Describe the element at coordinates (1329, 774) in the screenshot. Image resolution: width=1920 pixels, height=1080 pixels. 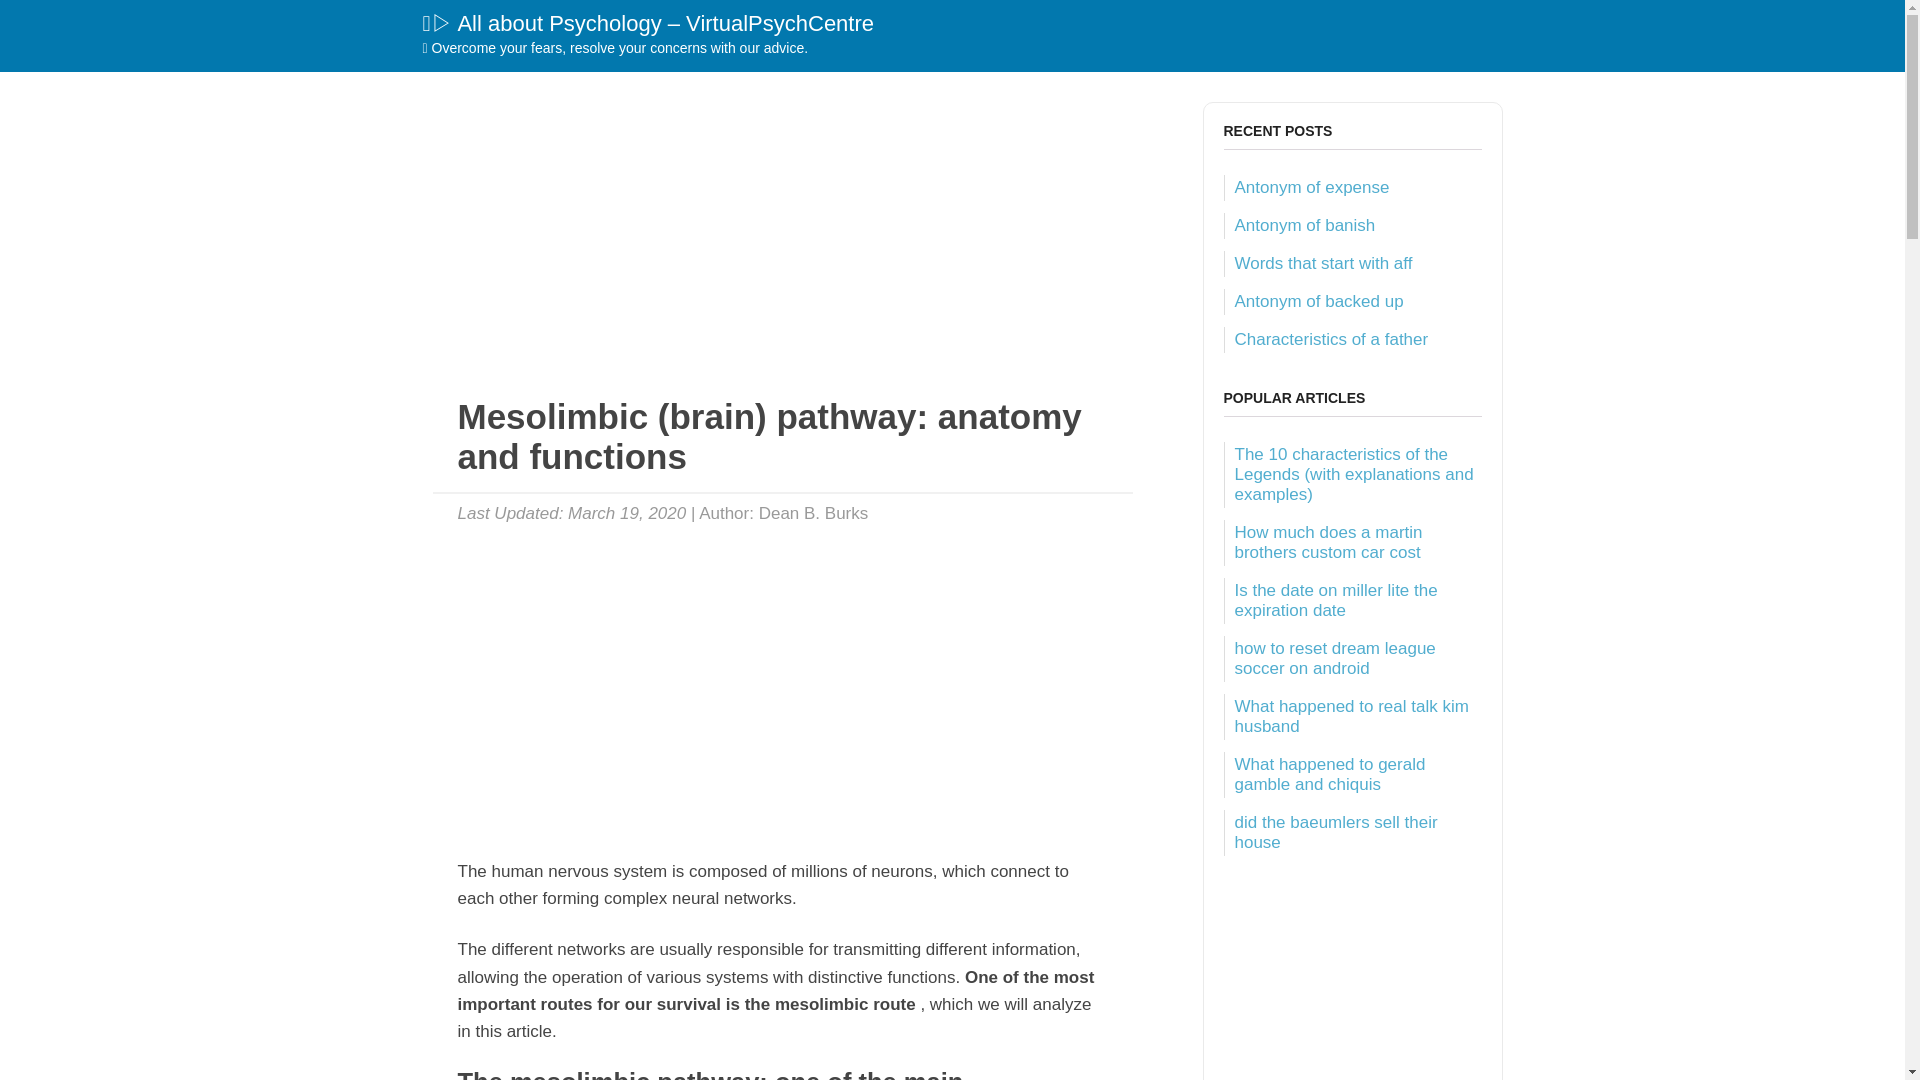
I see `What happened to gerald gamble and chiquis` at that location.